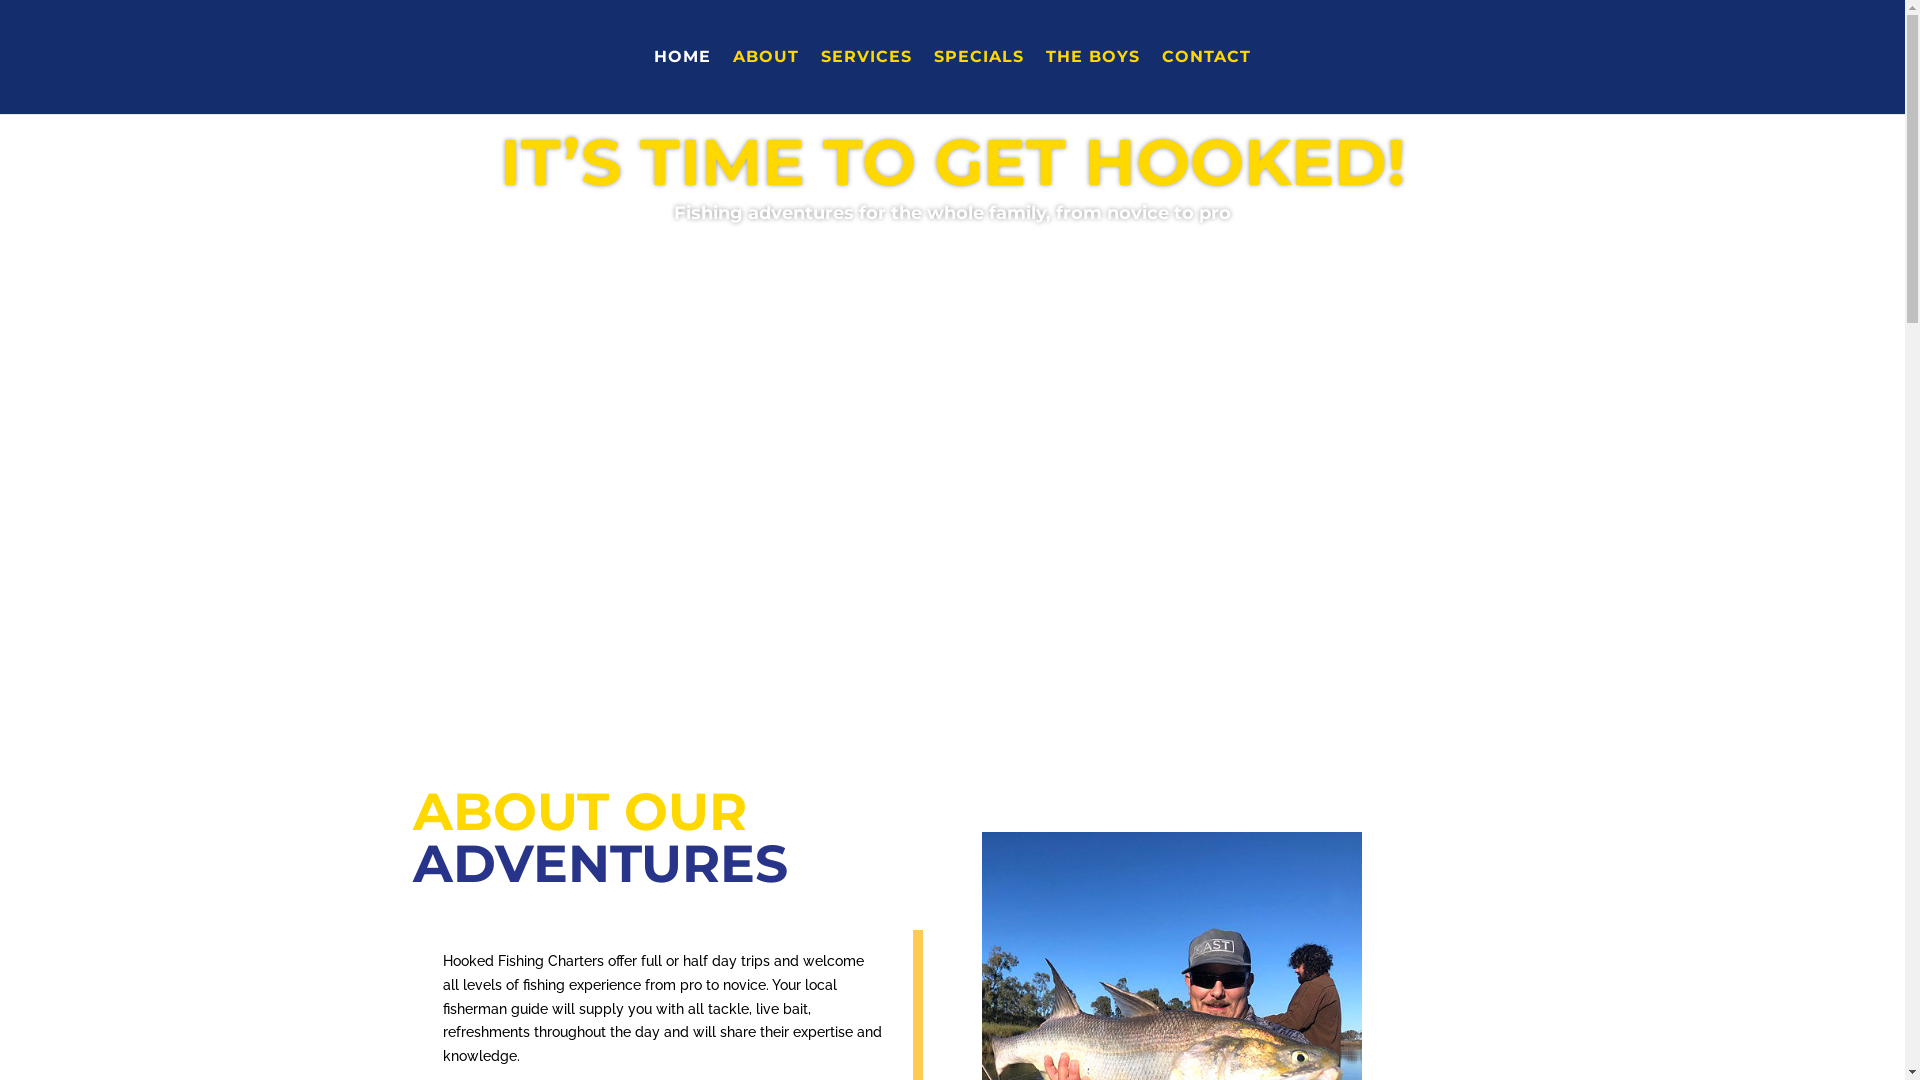 The width and height of the screenshot is (1920, 1080). I want to click on THE BOYS, so click(1093, 82).